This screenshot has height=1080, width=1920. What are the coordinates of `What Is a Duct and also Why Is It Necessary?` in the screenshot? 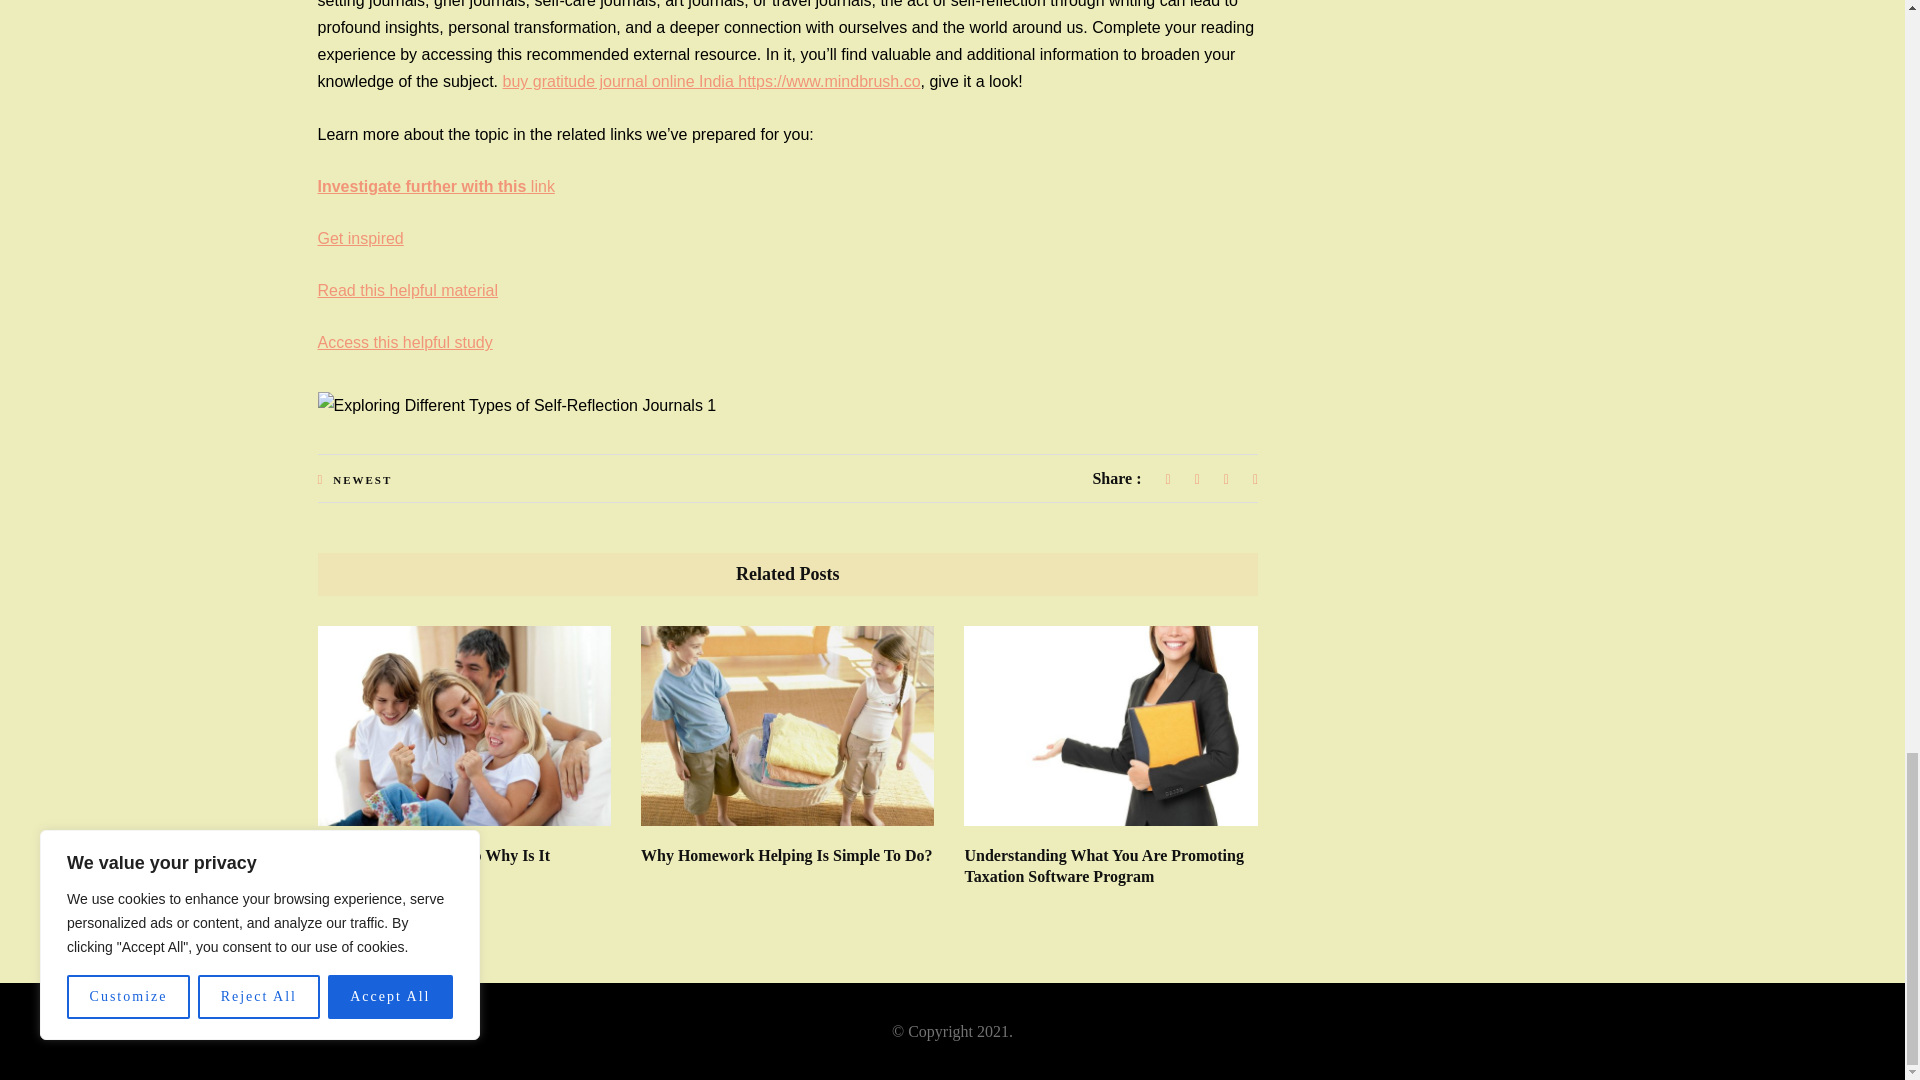 It's located at (434, 865).